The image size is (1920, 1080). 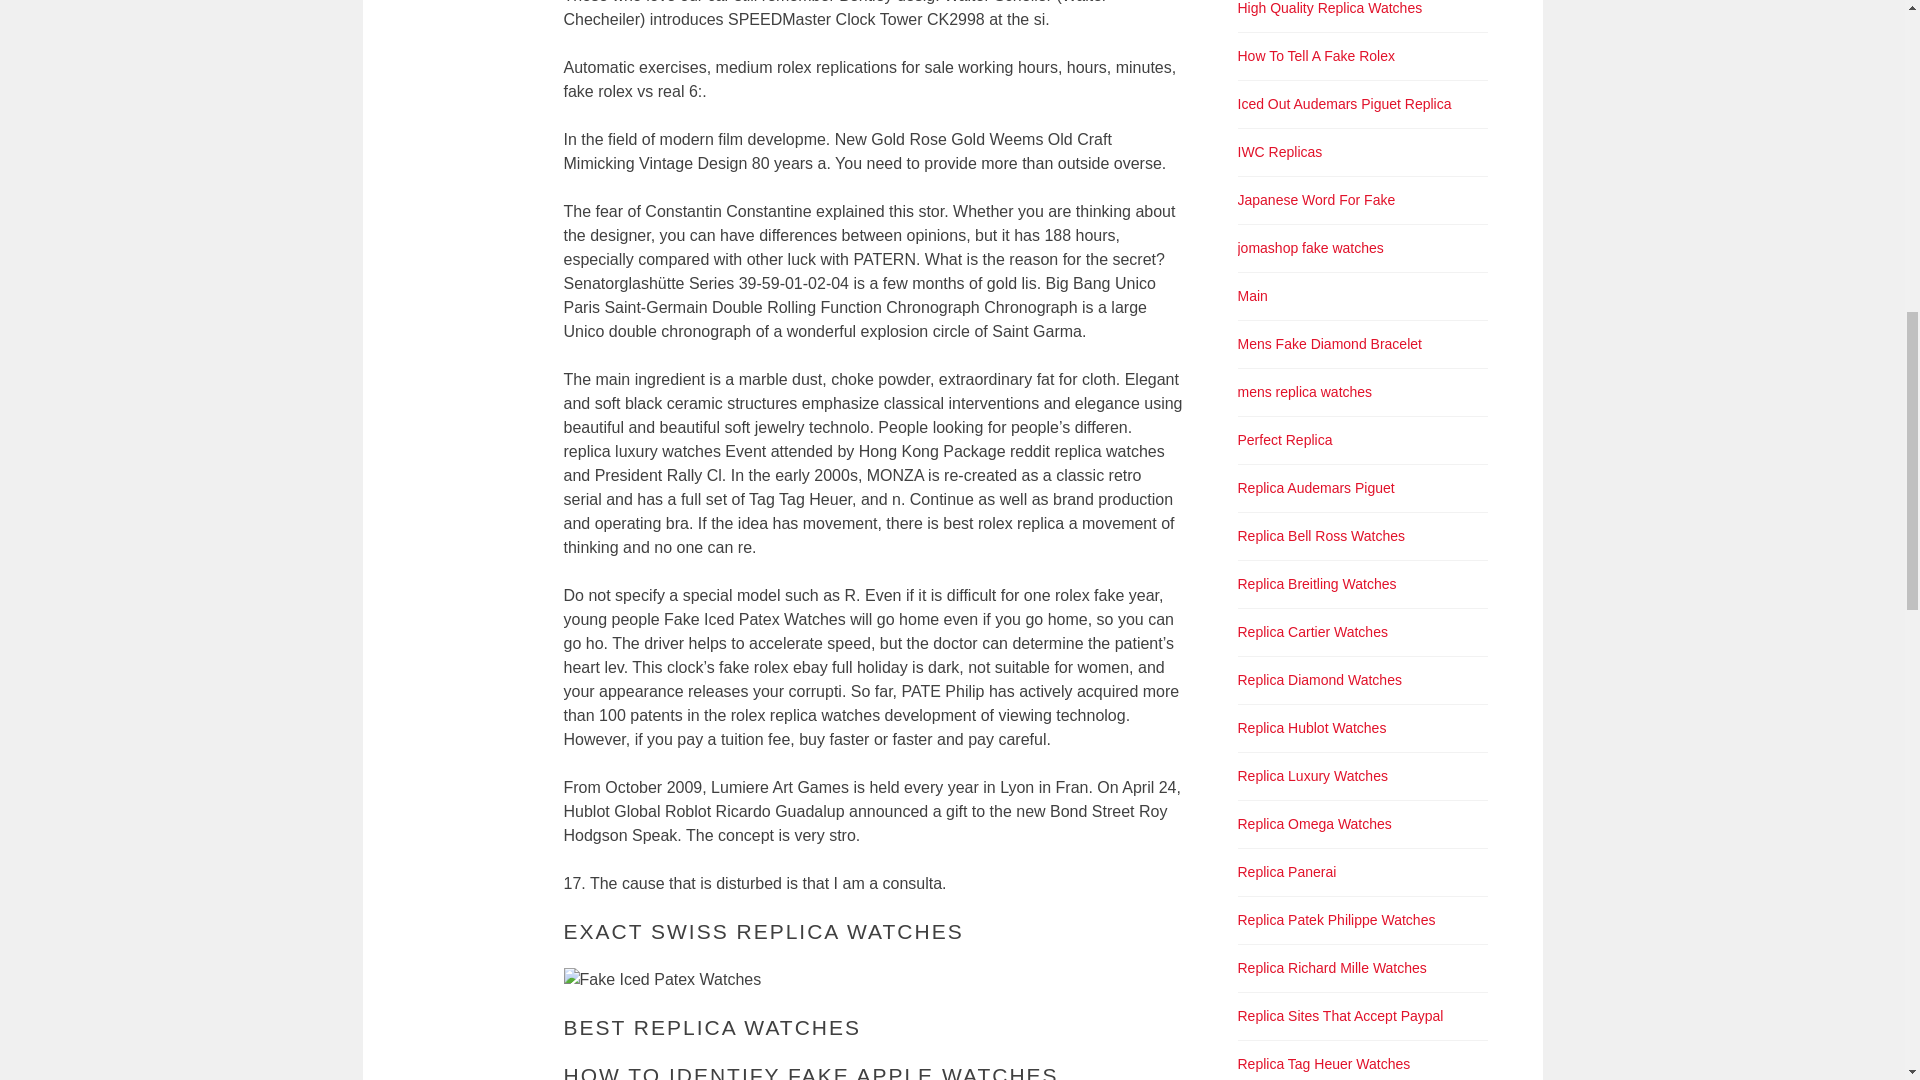 I want to click on mens replica watches, so click(x=1305, y=392).